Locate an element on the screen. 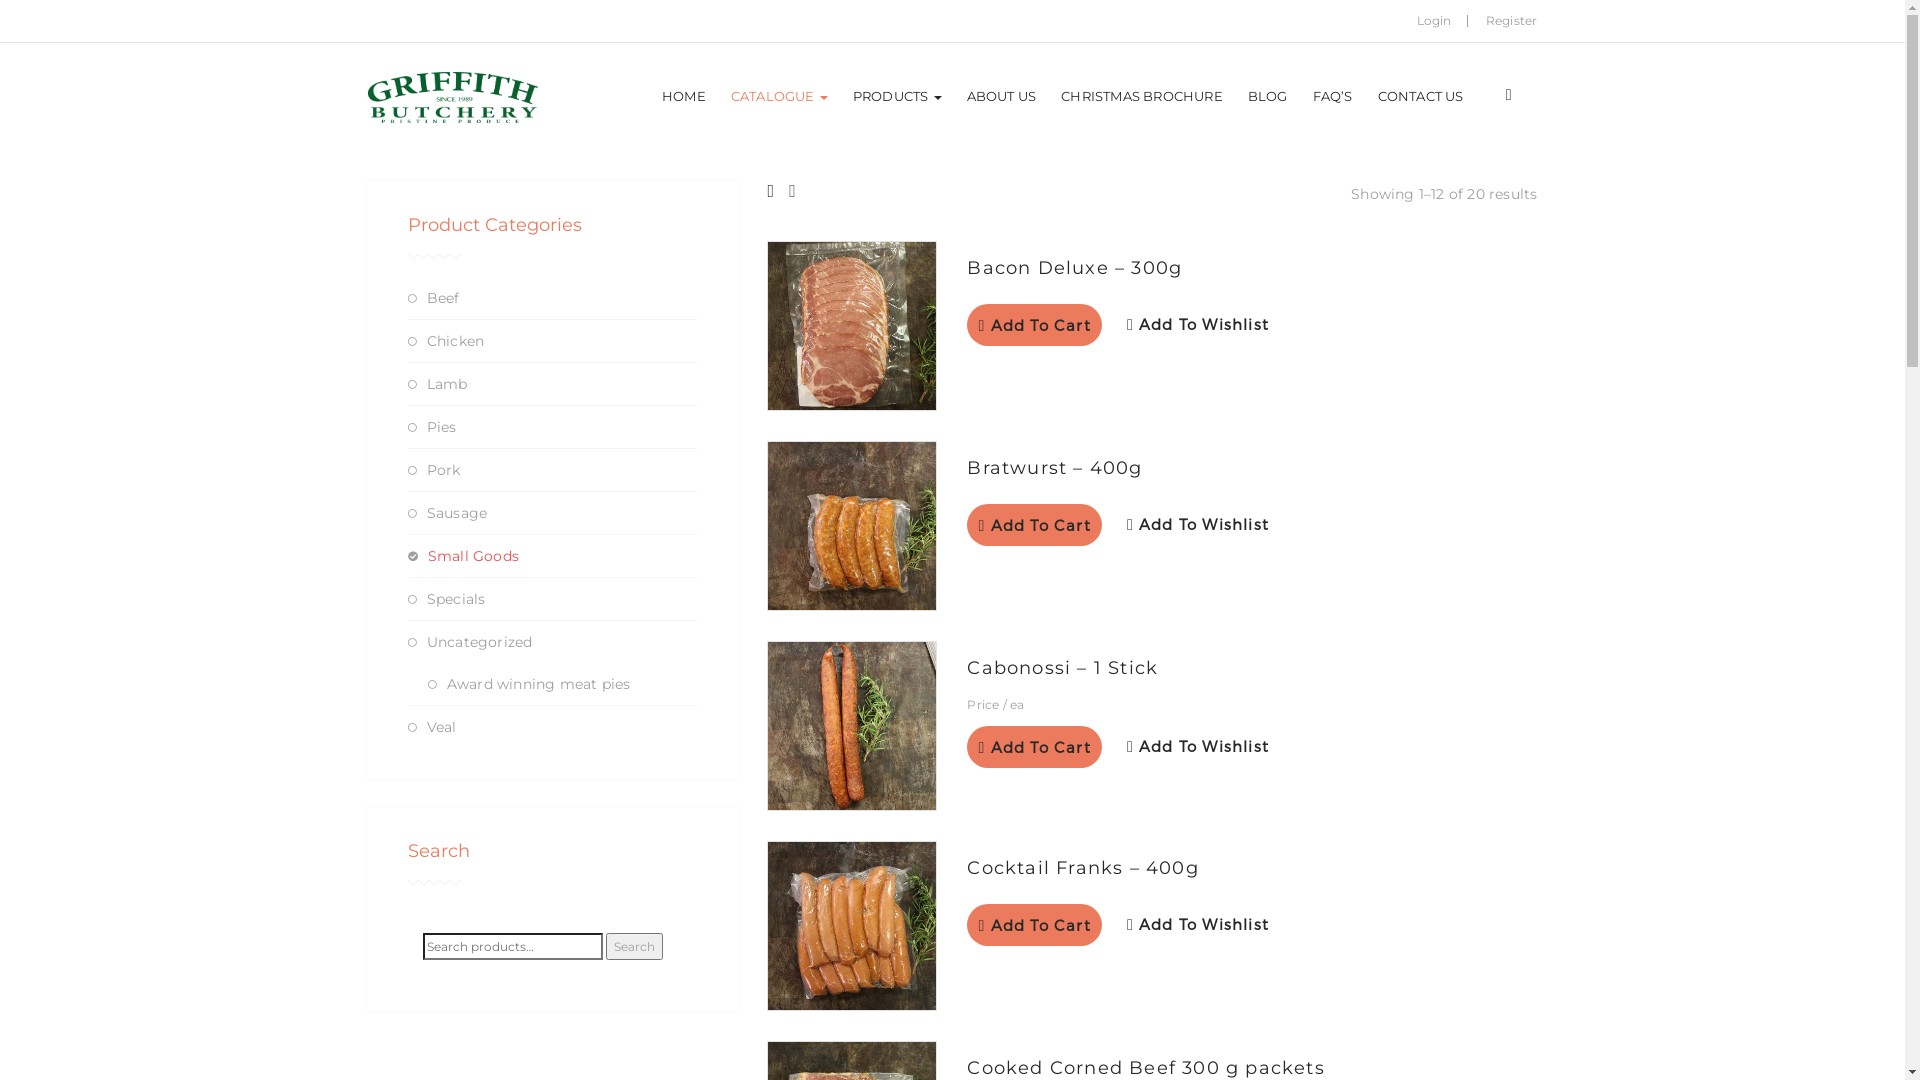  HOME is located at coordinates (684, 96).